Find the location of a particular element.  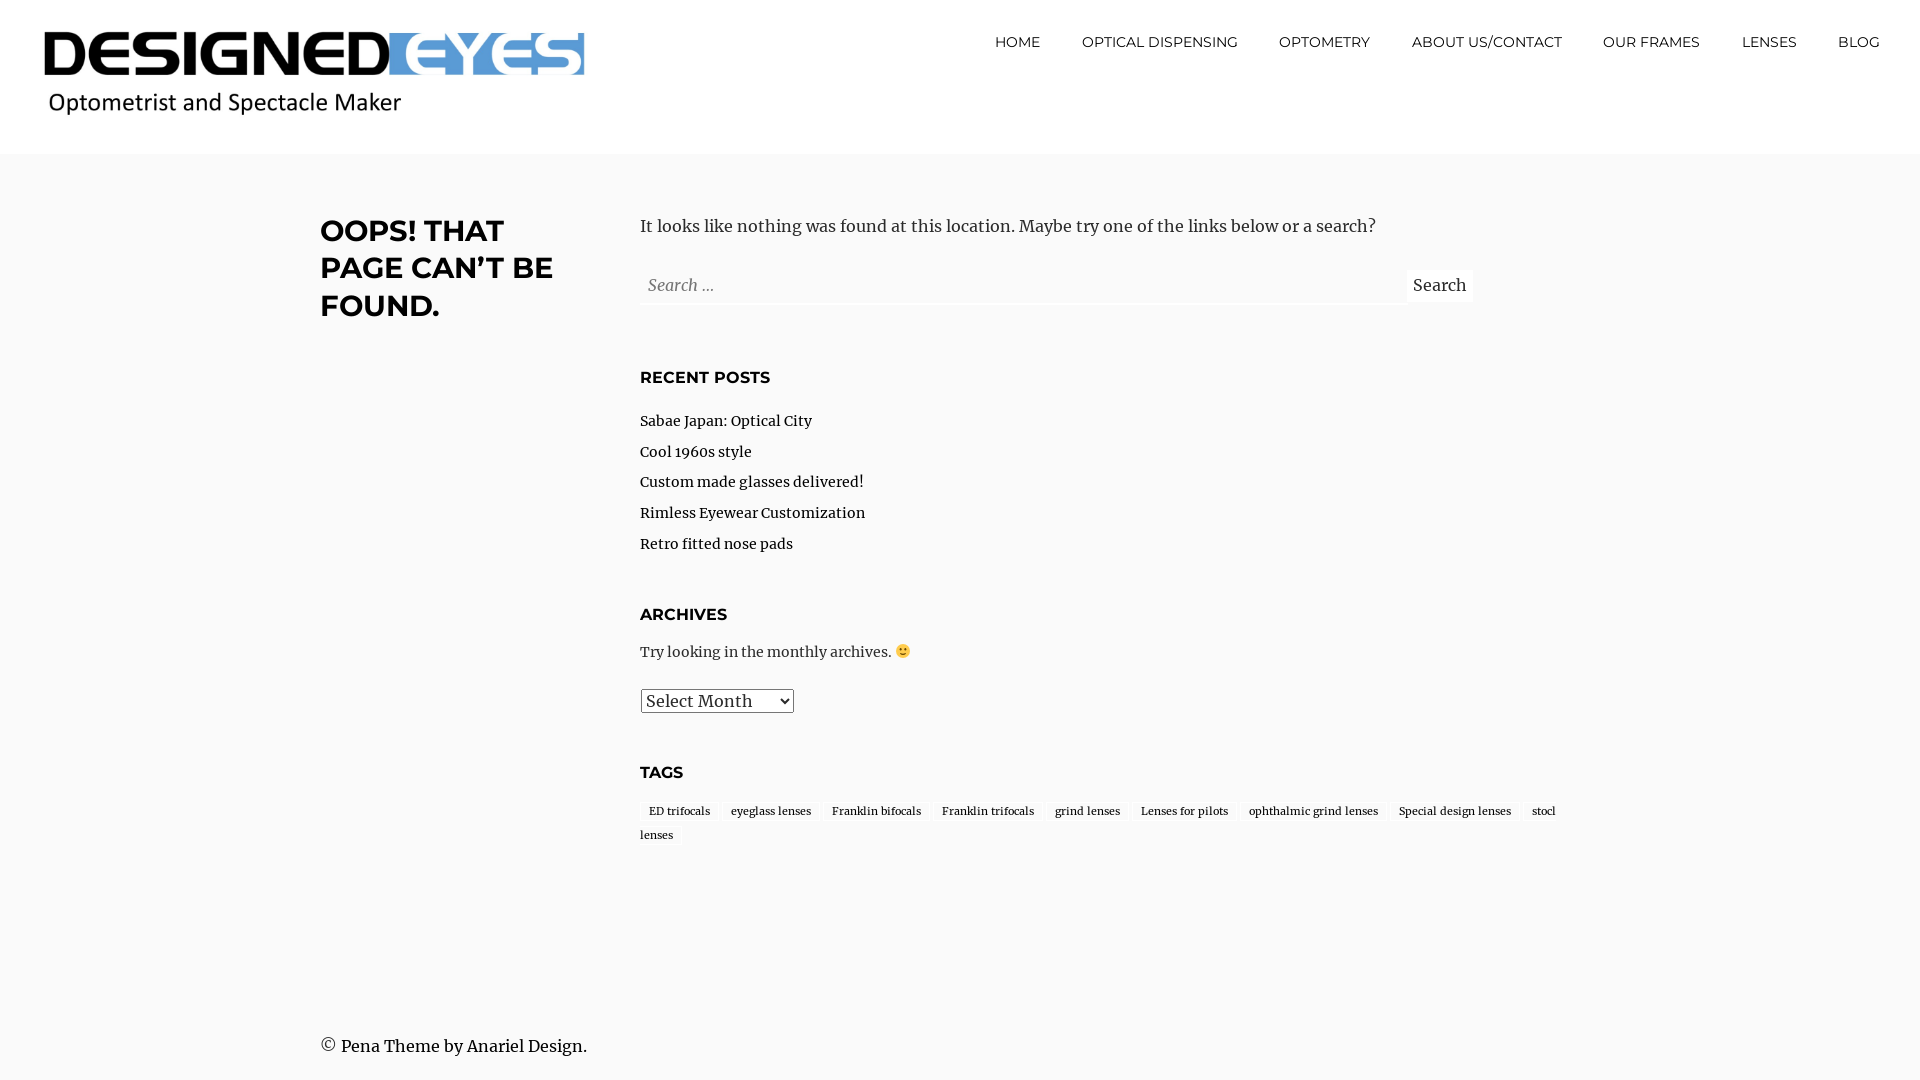

OPTICAL DISPENSING is located at coordinates (1160, 42).